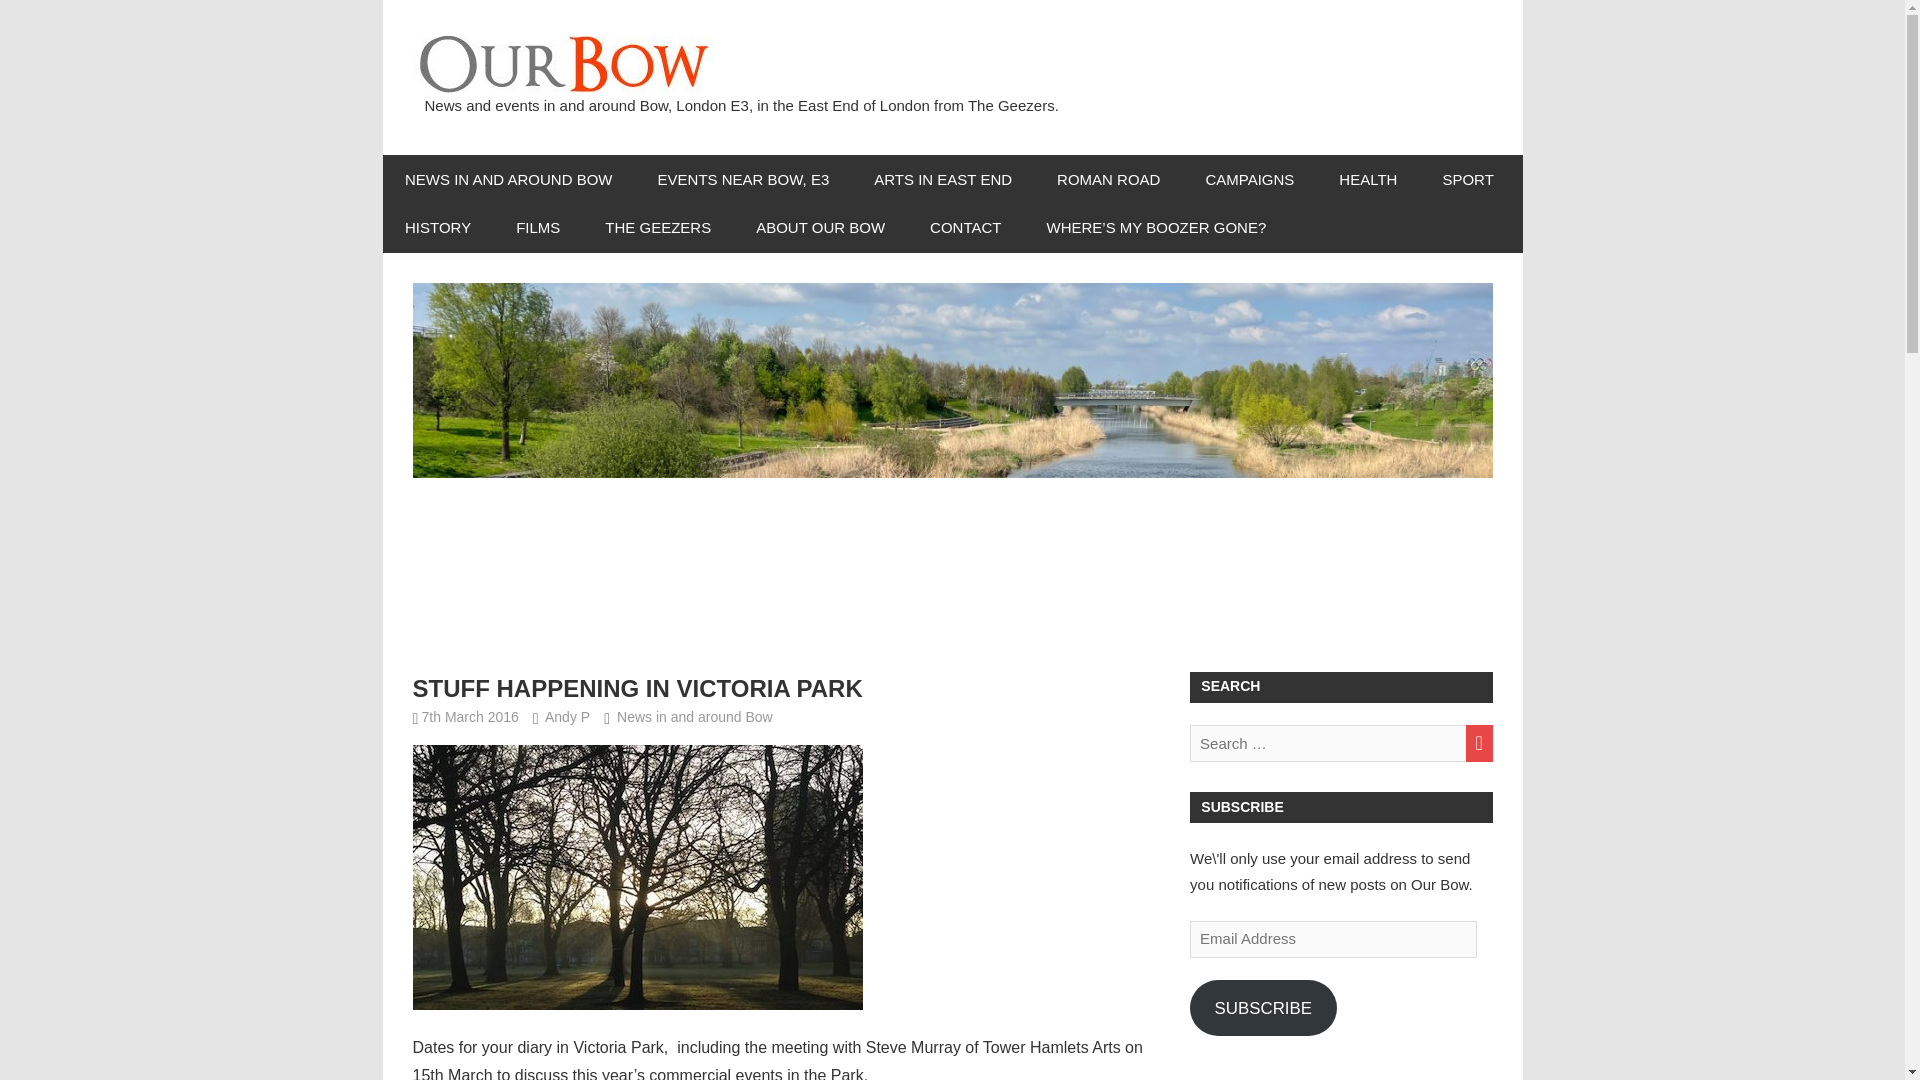 The height and width of the screenshot is (1080, 1920). What do you see at coordinates (470, 716) in the screenshot?
I see `3:53 pm` at bounding box center [470, 716].